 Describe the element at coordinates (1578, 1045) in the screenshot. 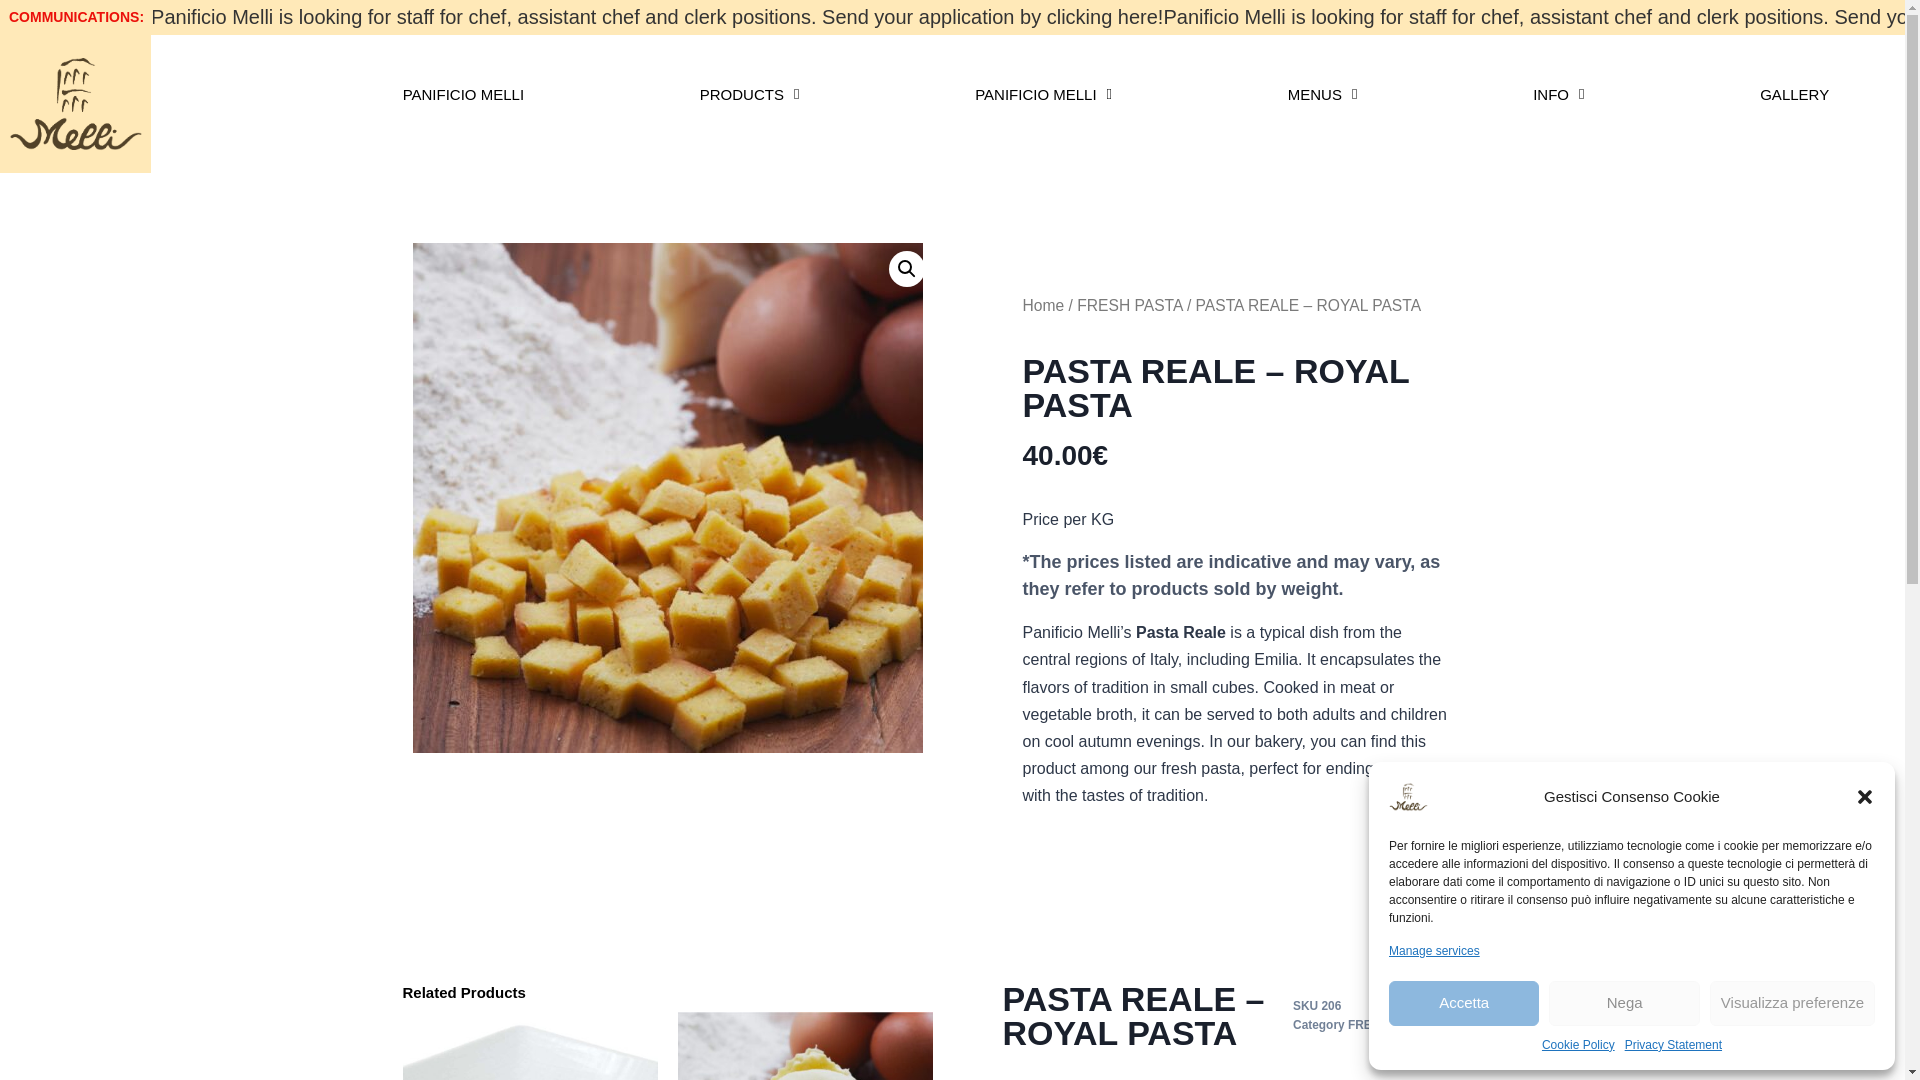

I see `Cookie Policy` at that location.